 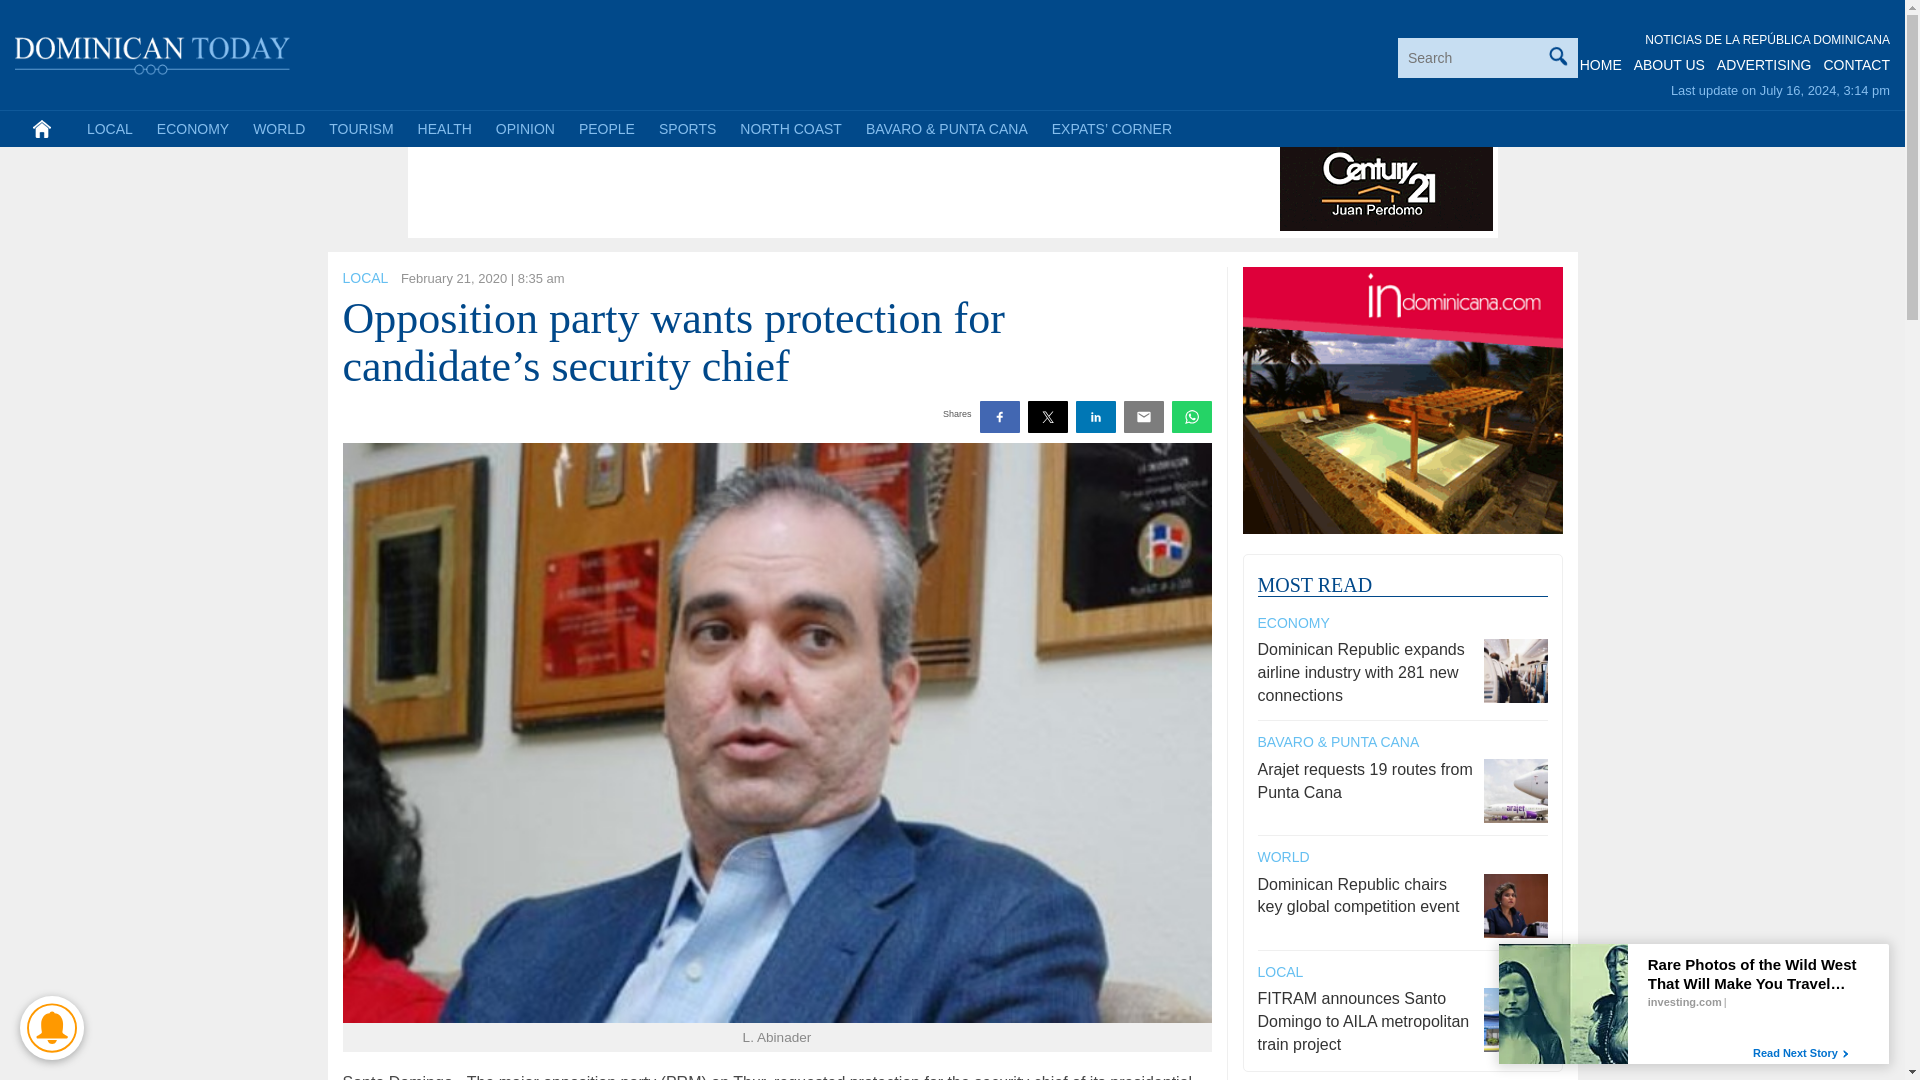 What do you see at coordinates (524, 128) in the screenshot?
I see `OPINION` at bounding box center [524, 128].